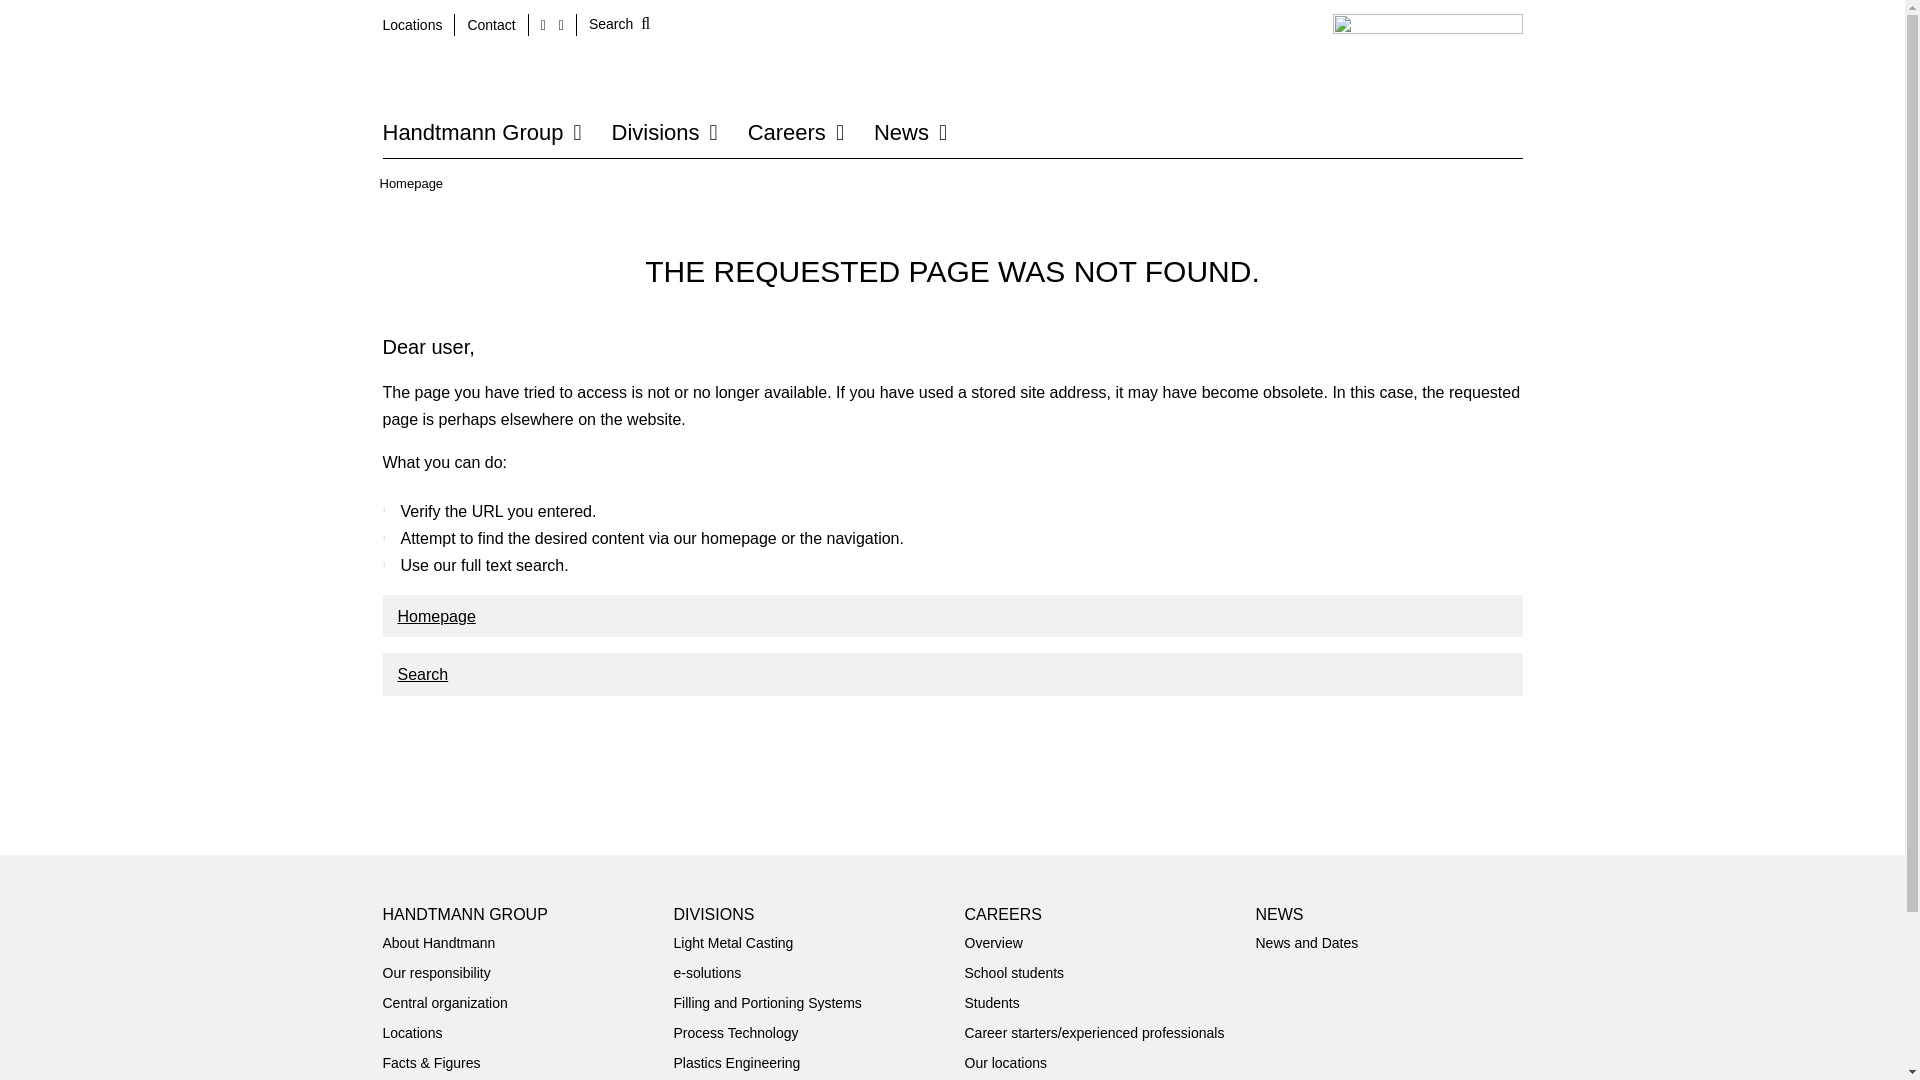  Describe the element at coordinates (412, 24) in the screenshot. I see `Locations` at that location.